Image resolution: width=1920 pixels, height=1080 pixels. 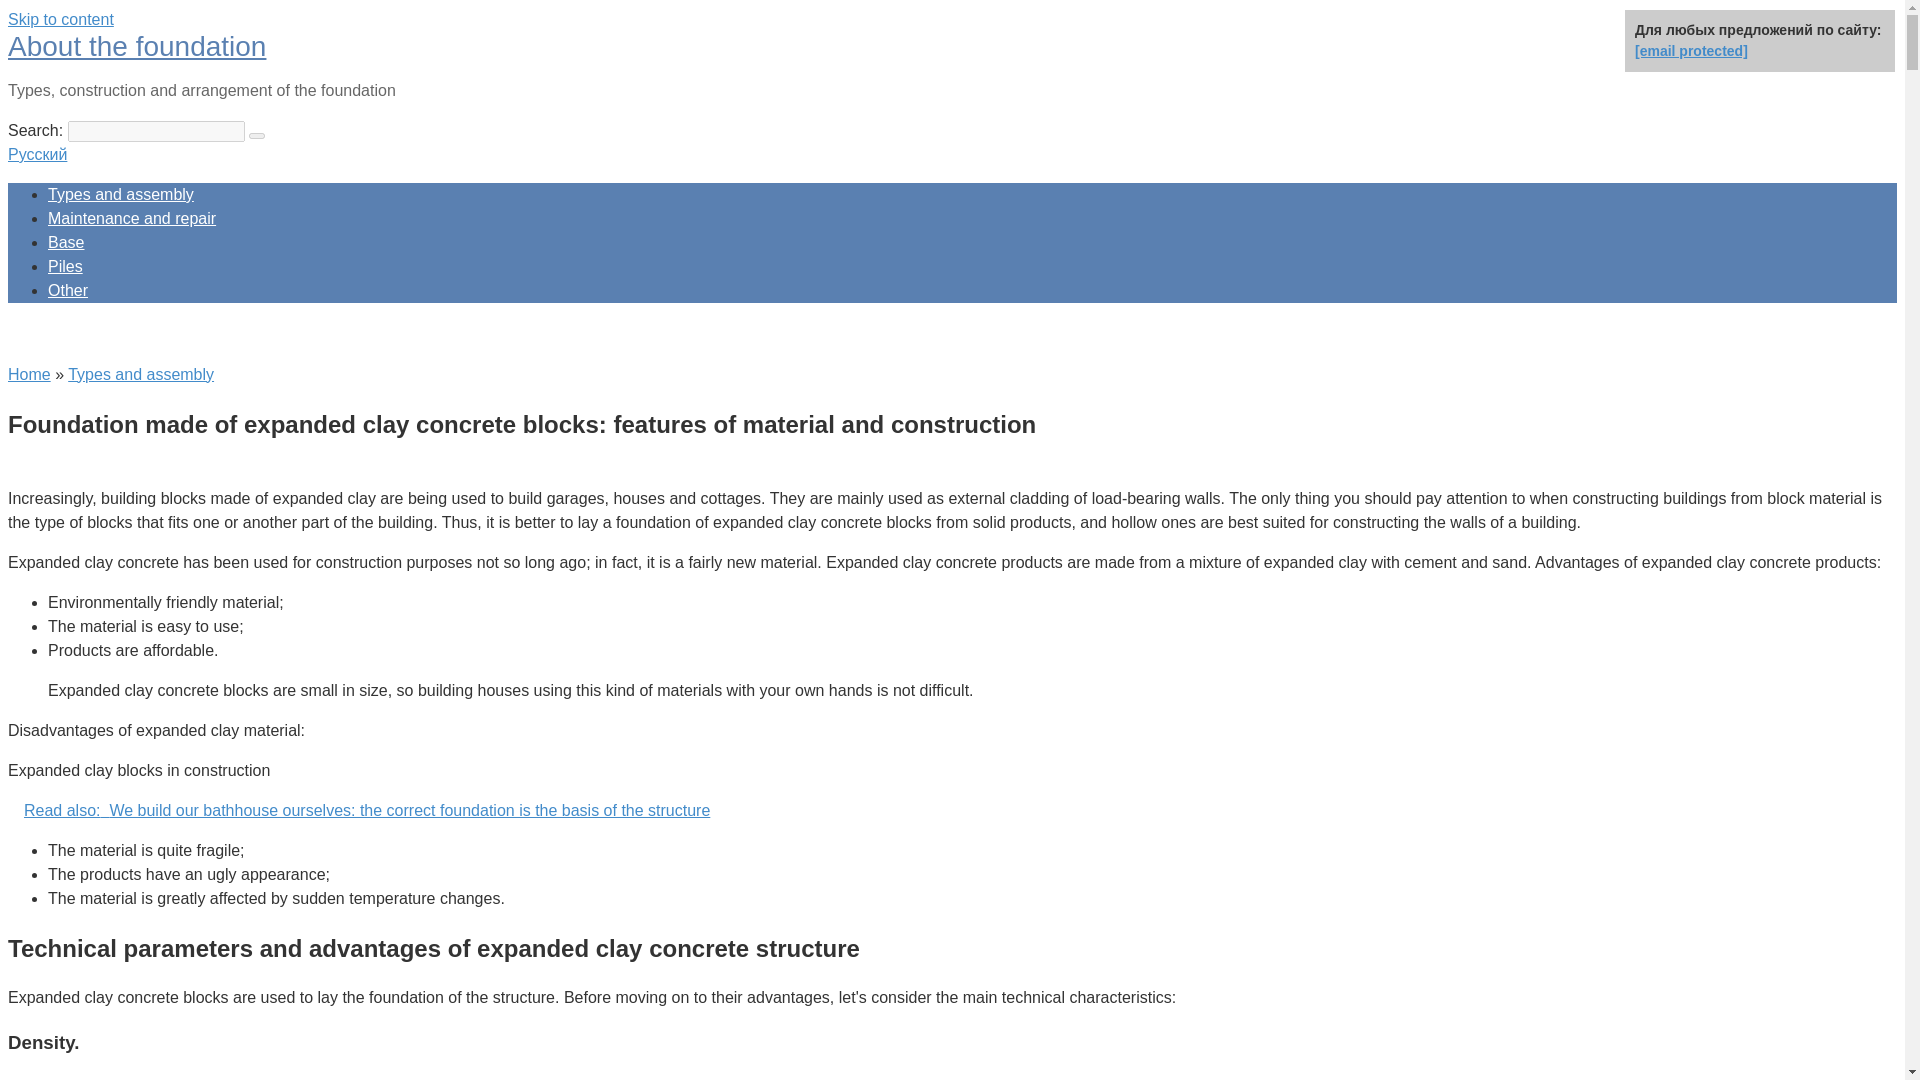 What do you see at coordinates (65, 266) in the screenshot?
I see `Piles` at bounding box center [65, 266].